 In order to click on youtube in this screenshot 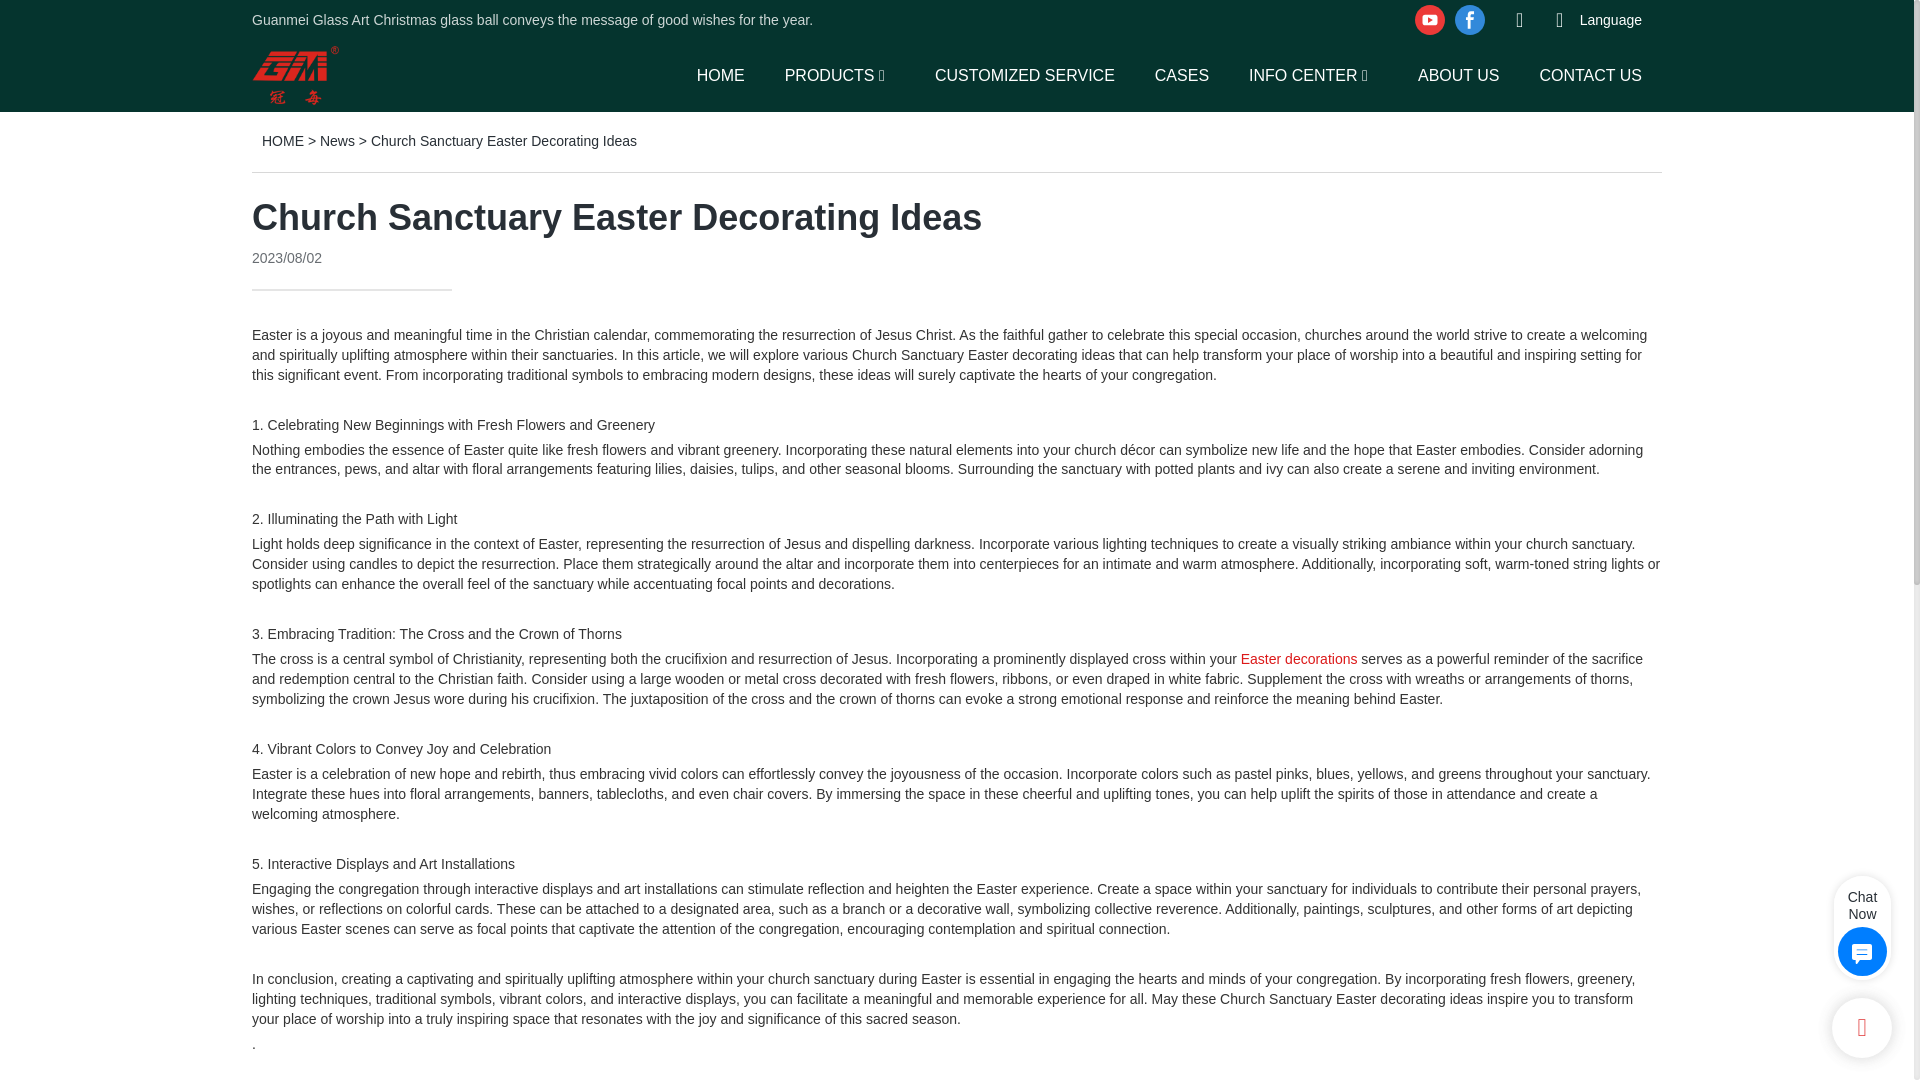, I will do `click(1429, 20)`.